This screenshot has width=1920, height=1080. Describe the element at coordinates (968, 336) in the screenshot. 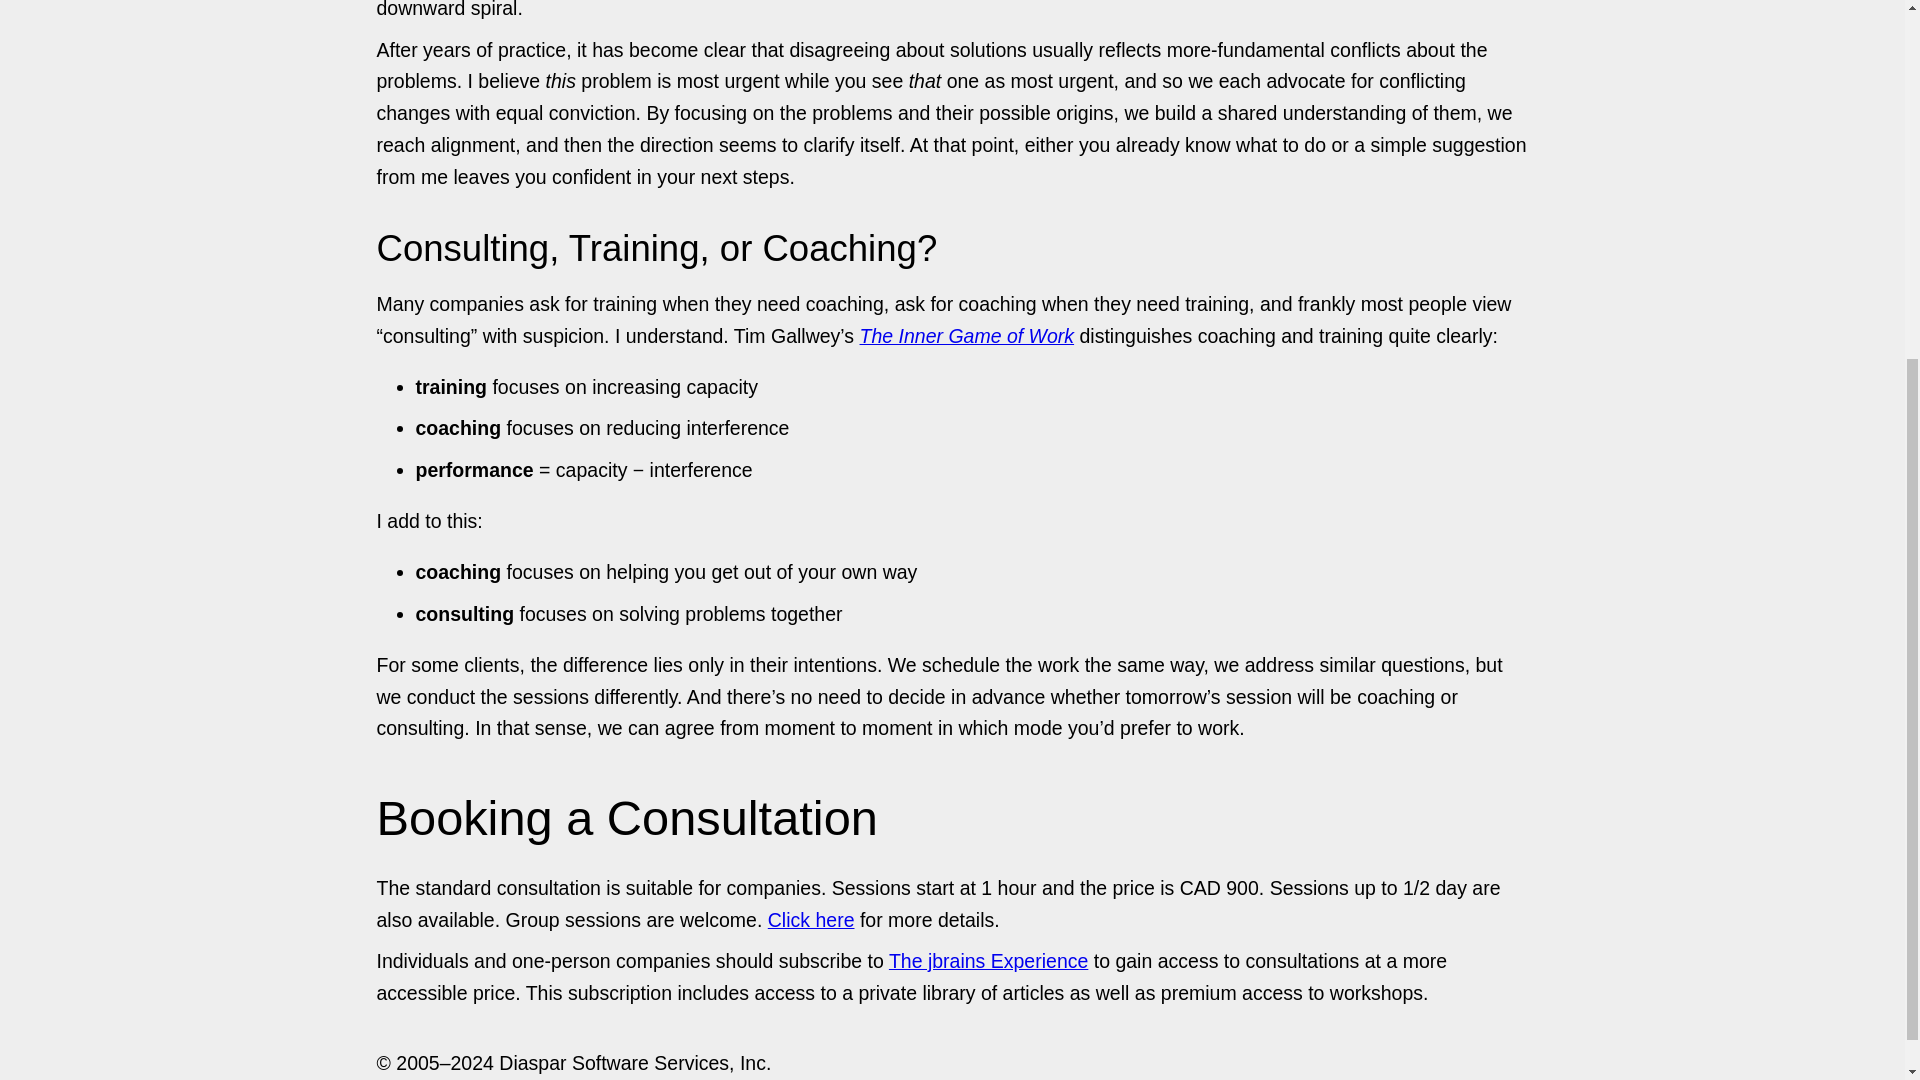

I see `The Inner Game of Work` at that location.